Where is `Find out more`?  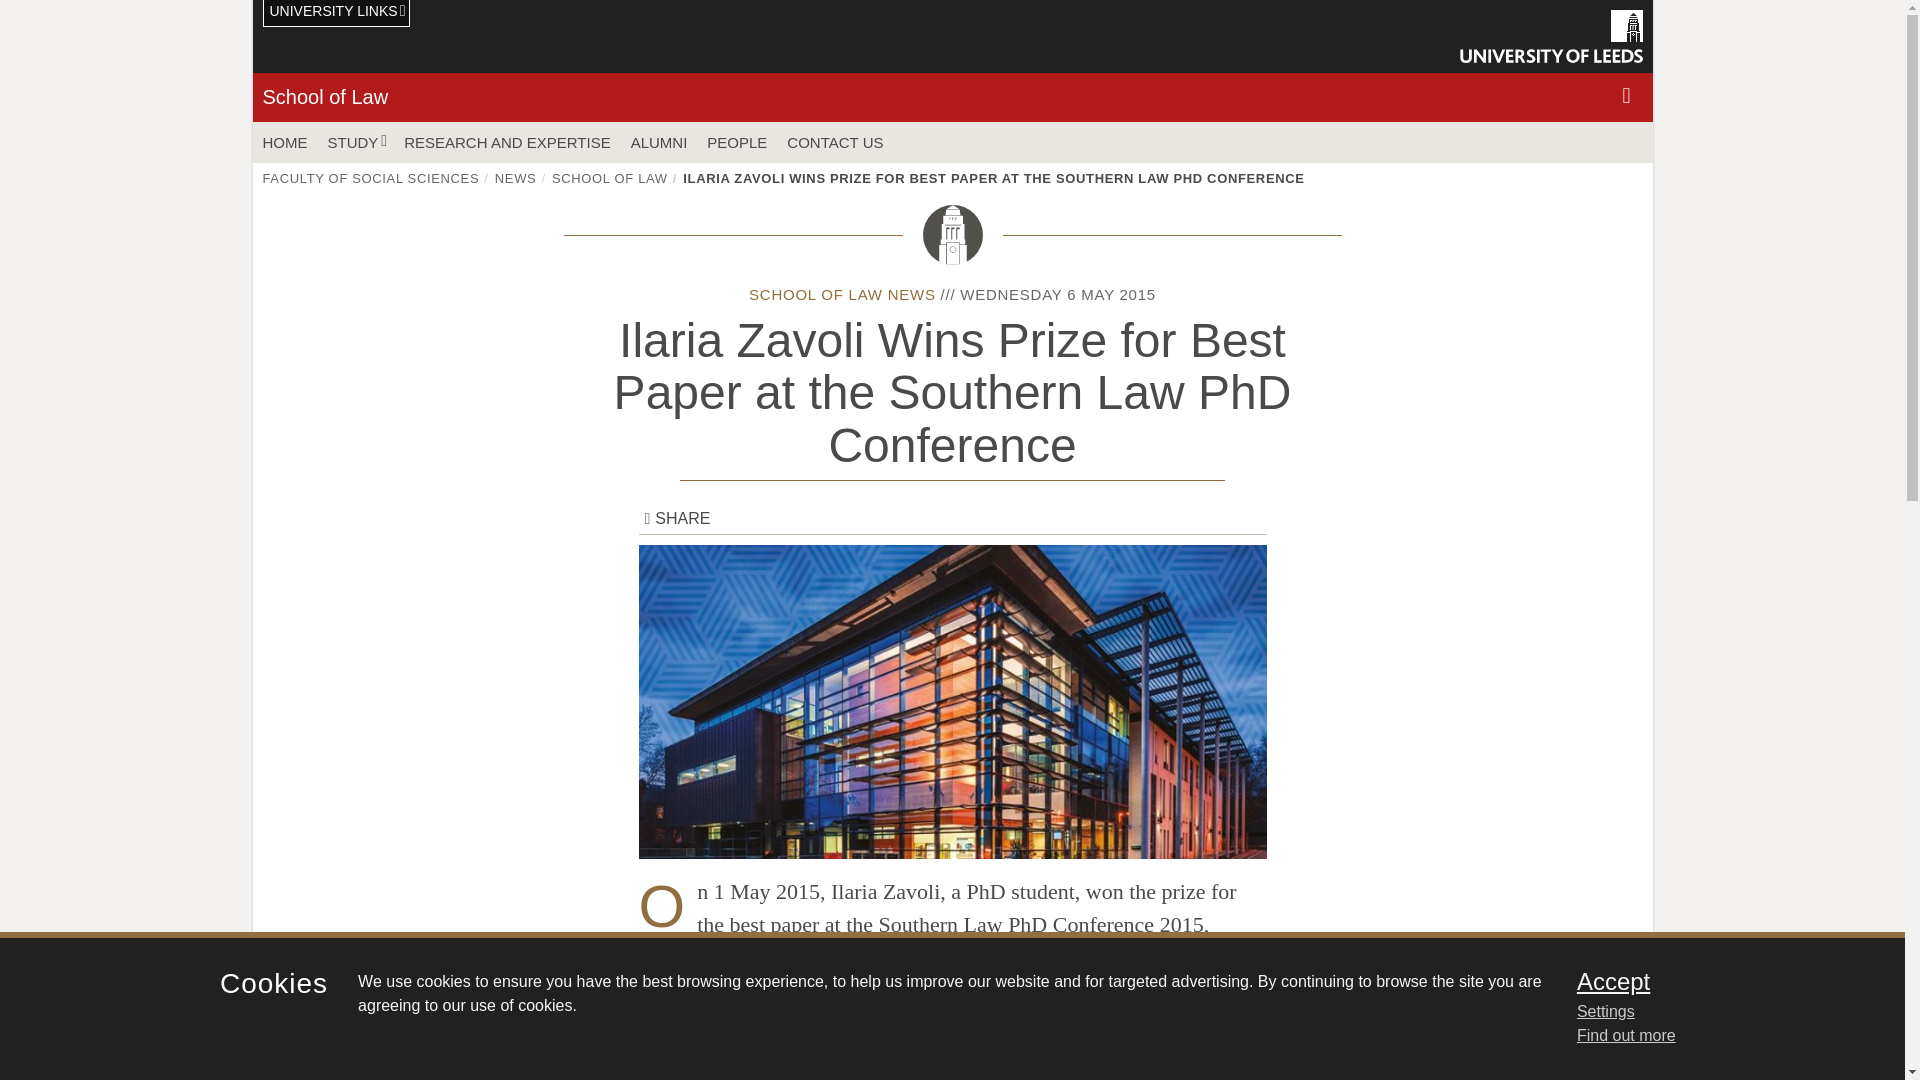
Find out more is located at coordinates (1626, 1036).